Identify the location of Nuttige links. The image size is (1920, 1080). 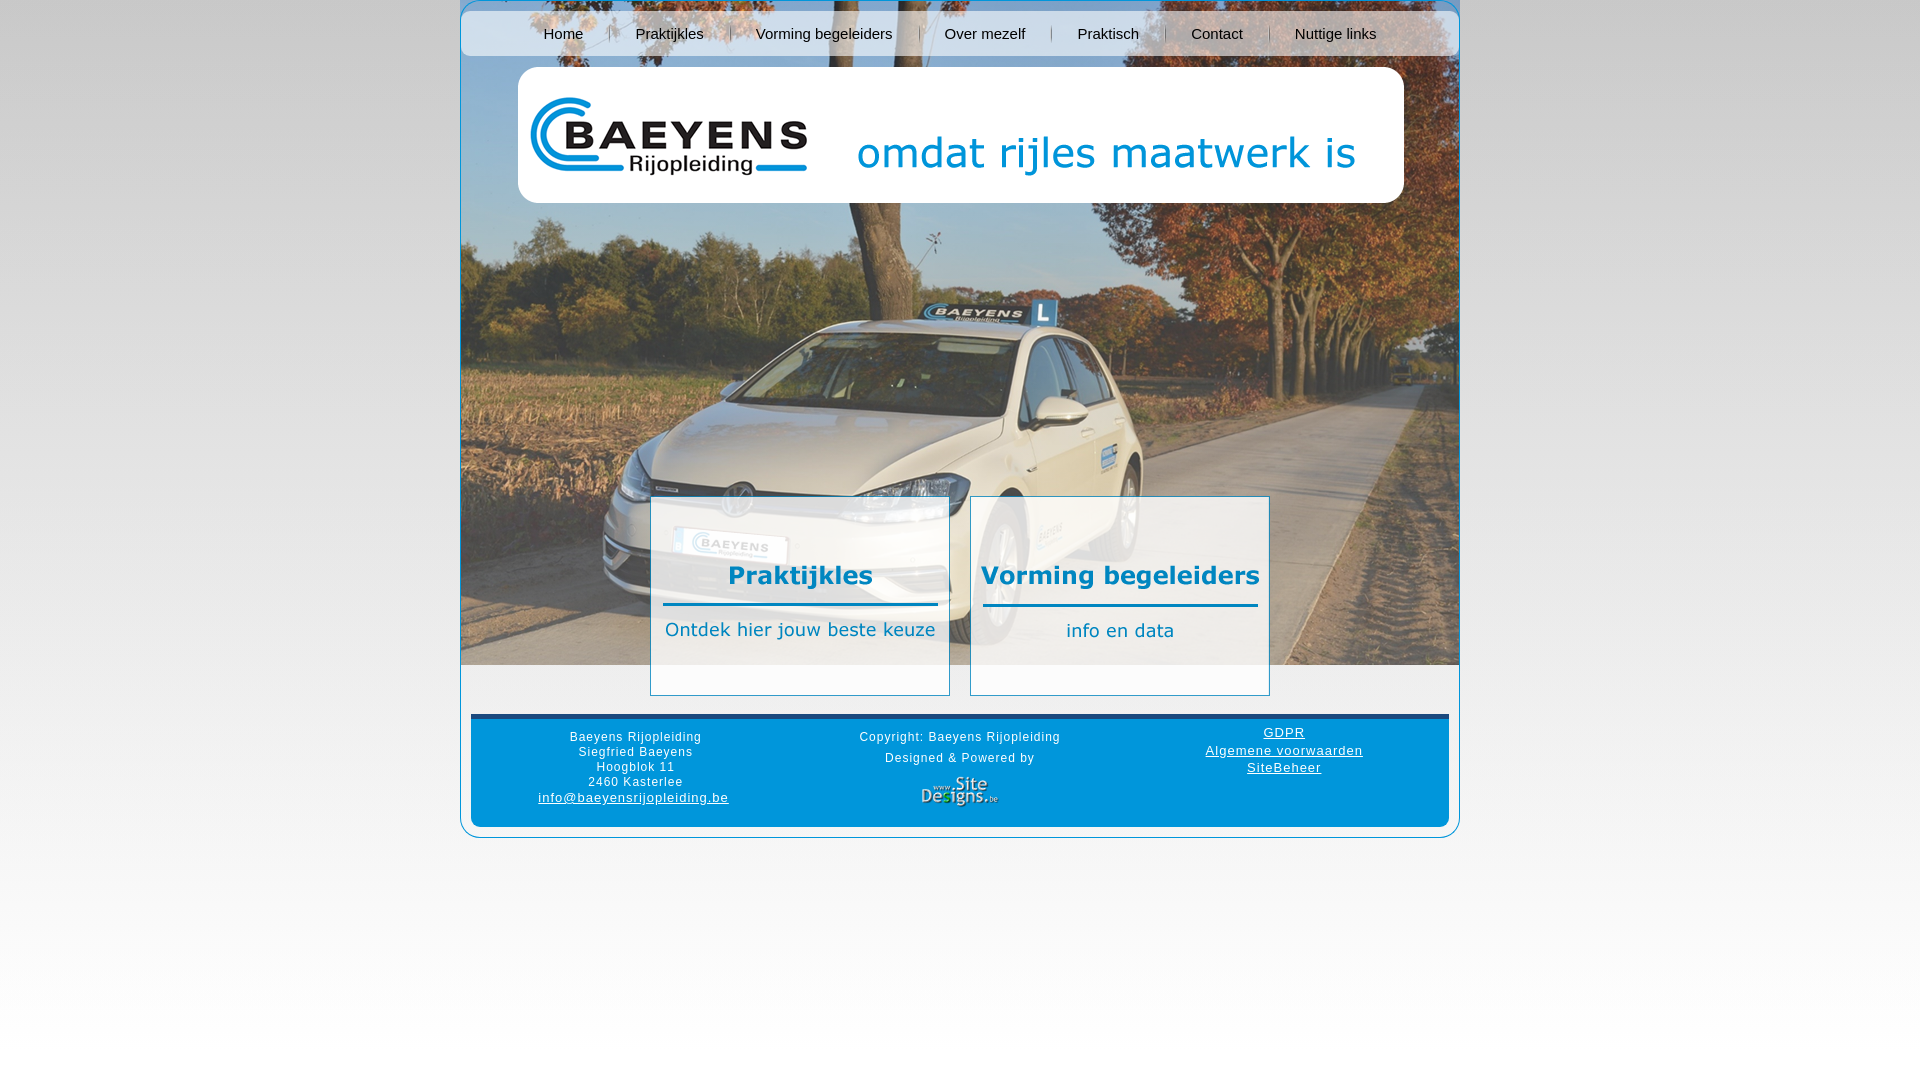
(1336, 34).